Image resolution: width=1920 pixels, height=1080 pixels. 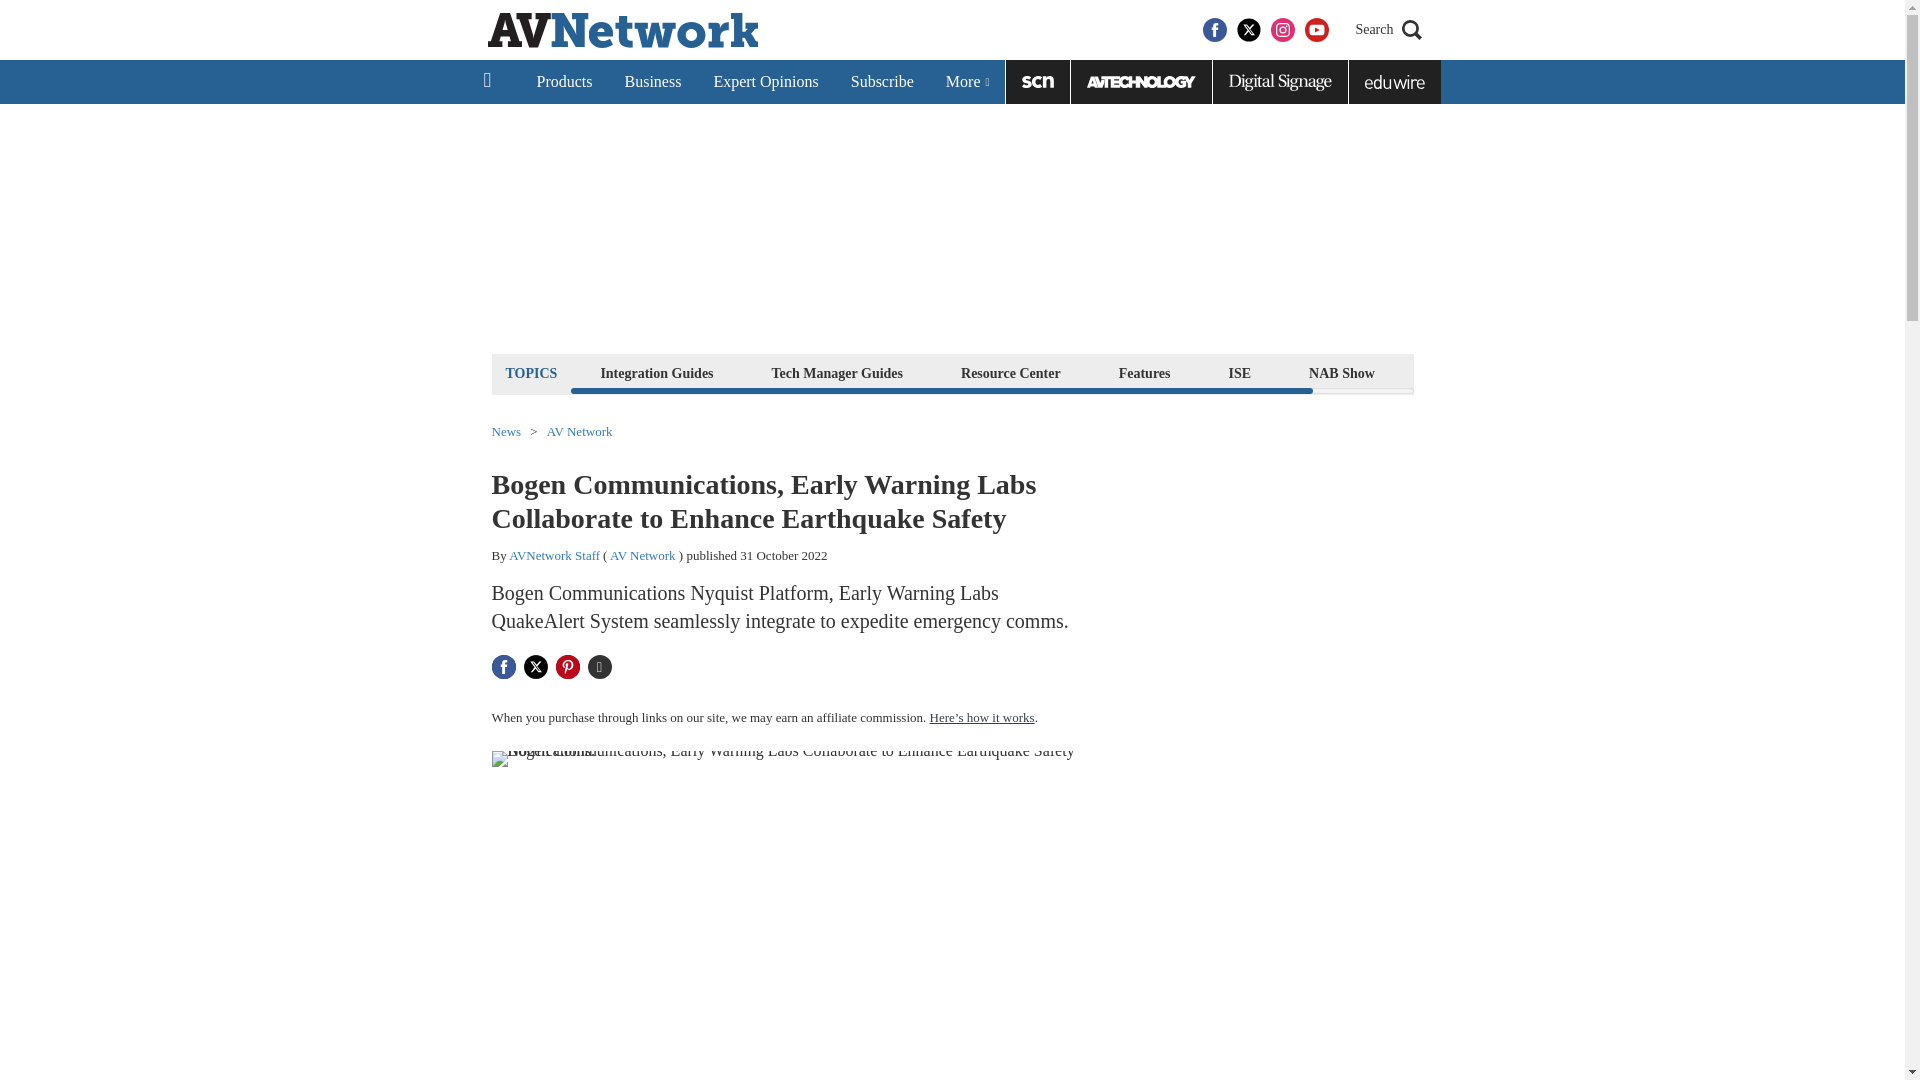 What do you see at coordinates (837, 372) in the screenshot?
I see `Tech Manager Guides` at bounding box center [837, 372].